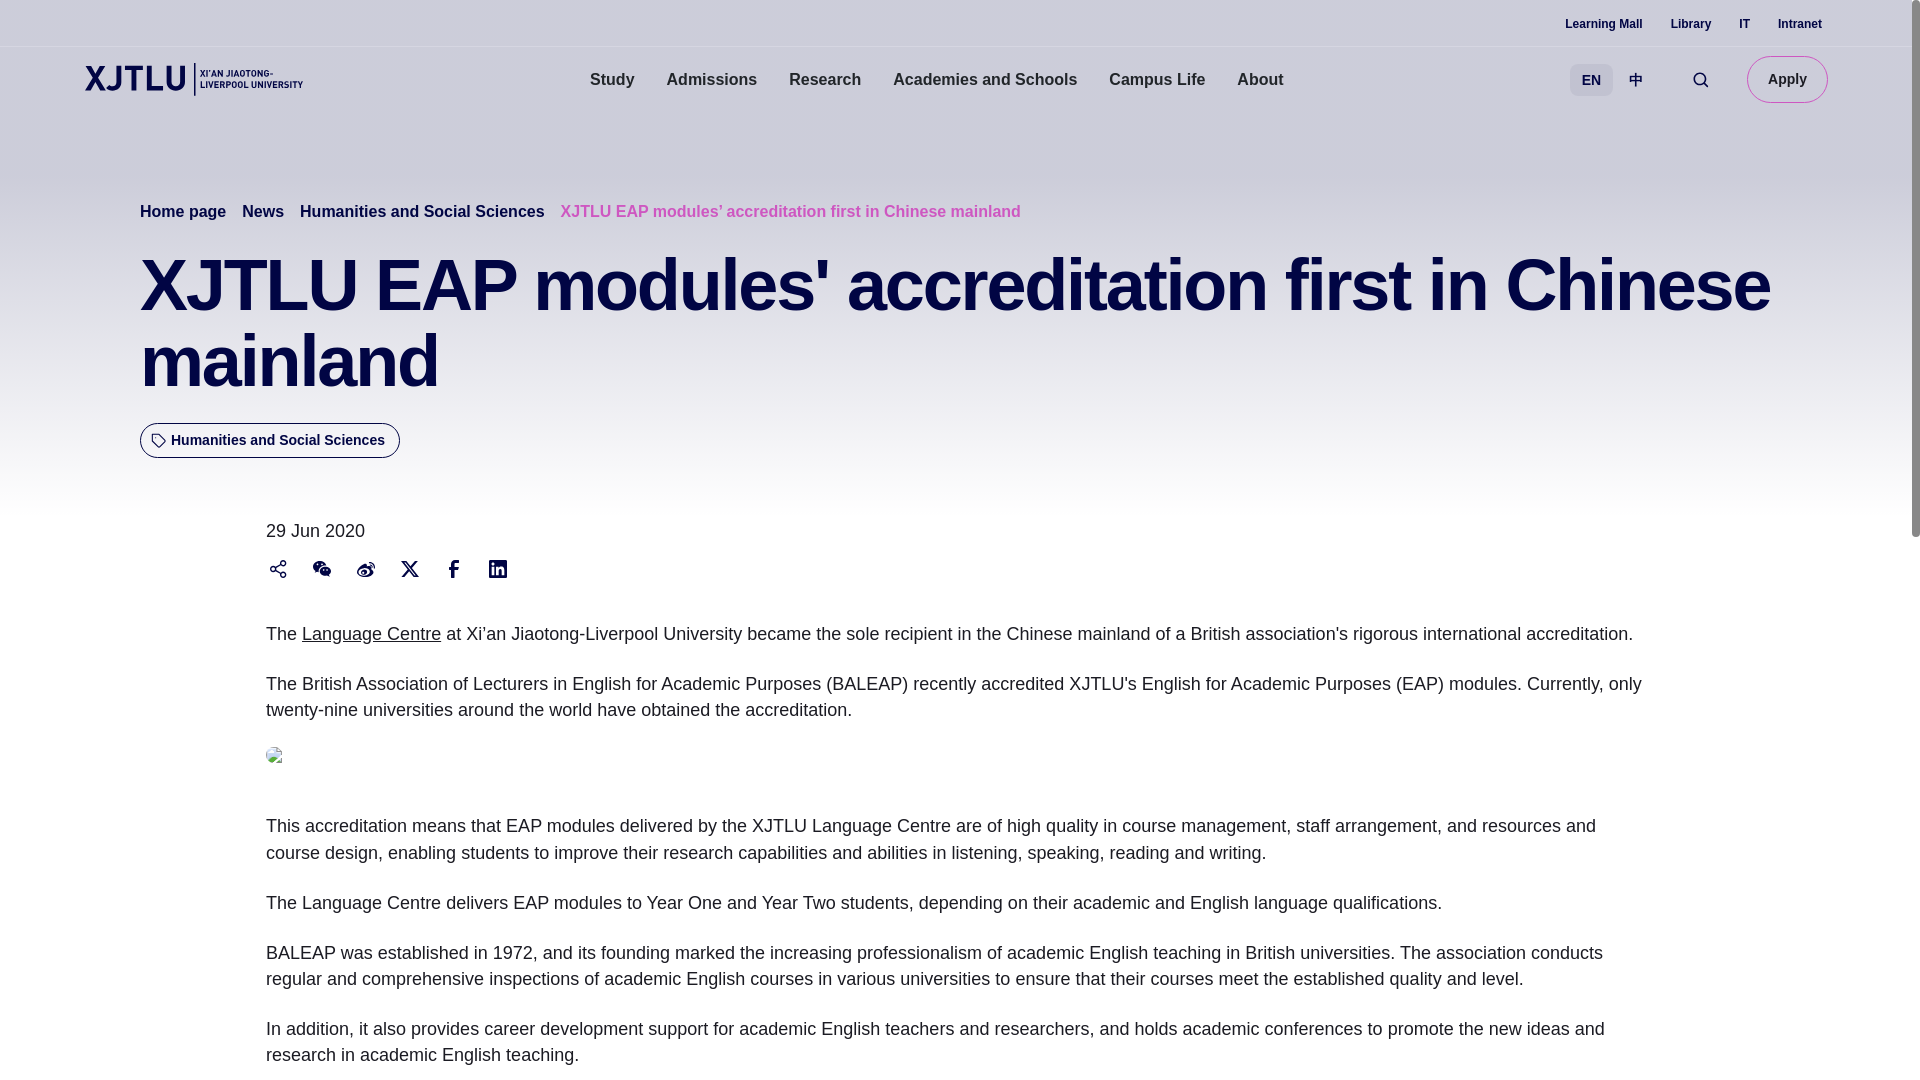  Describe the element at coordinates (612, 80) in the screenshot. I see `Study` at that location.